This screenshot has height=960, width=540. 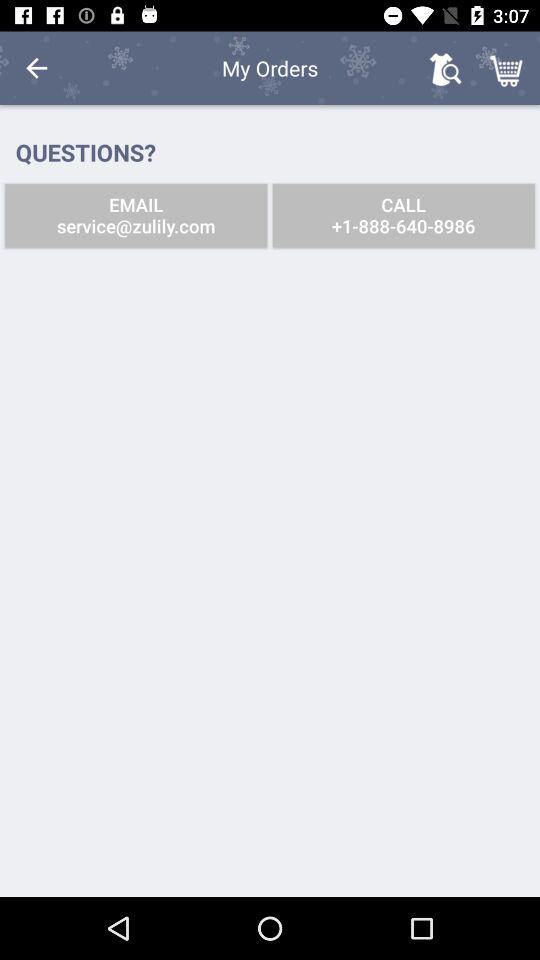 I want to click on select the item above the call 1 888 icon, so click(x=508, y=68).